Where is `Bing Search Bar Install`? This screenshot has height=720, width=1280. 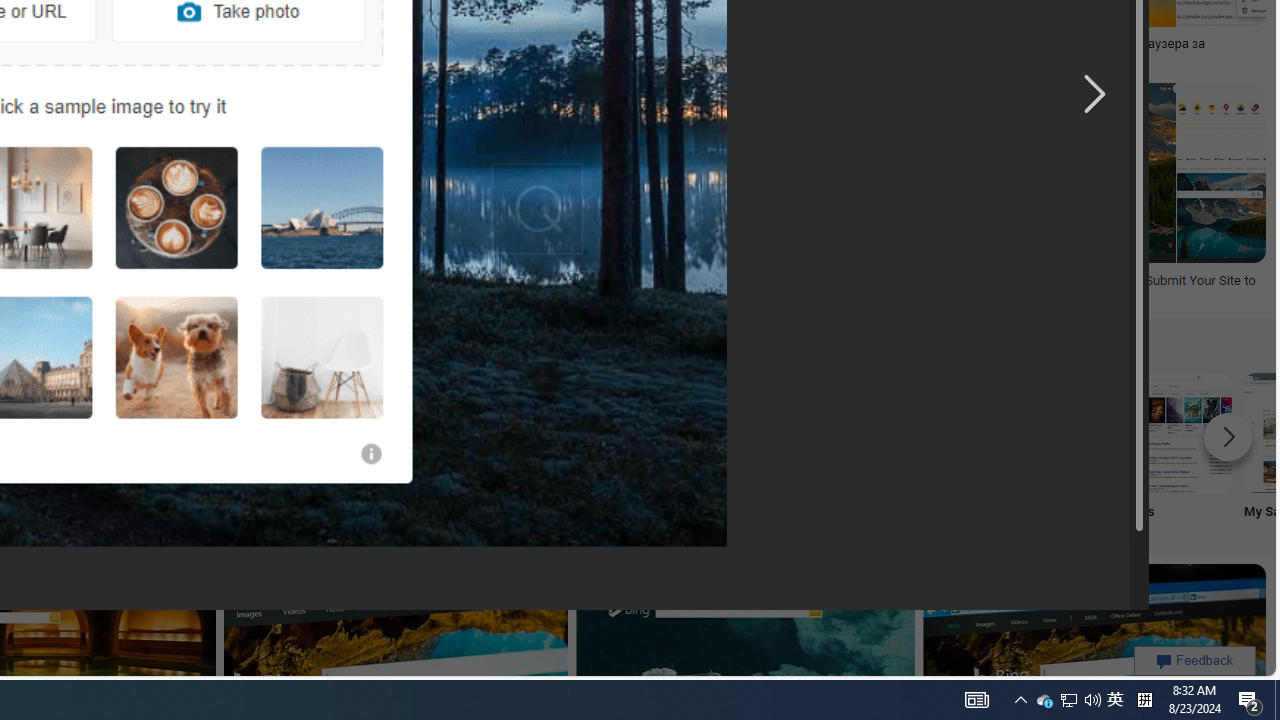
Bing Search Bar Install is located at coordinates (380, 432).